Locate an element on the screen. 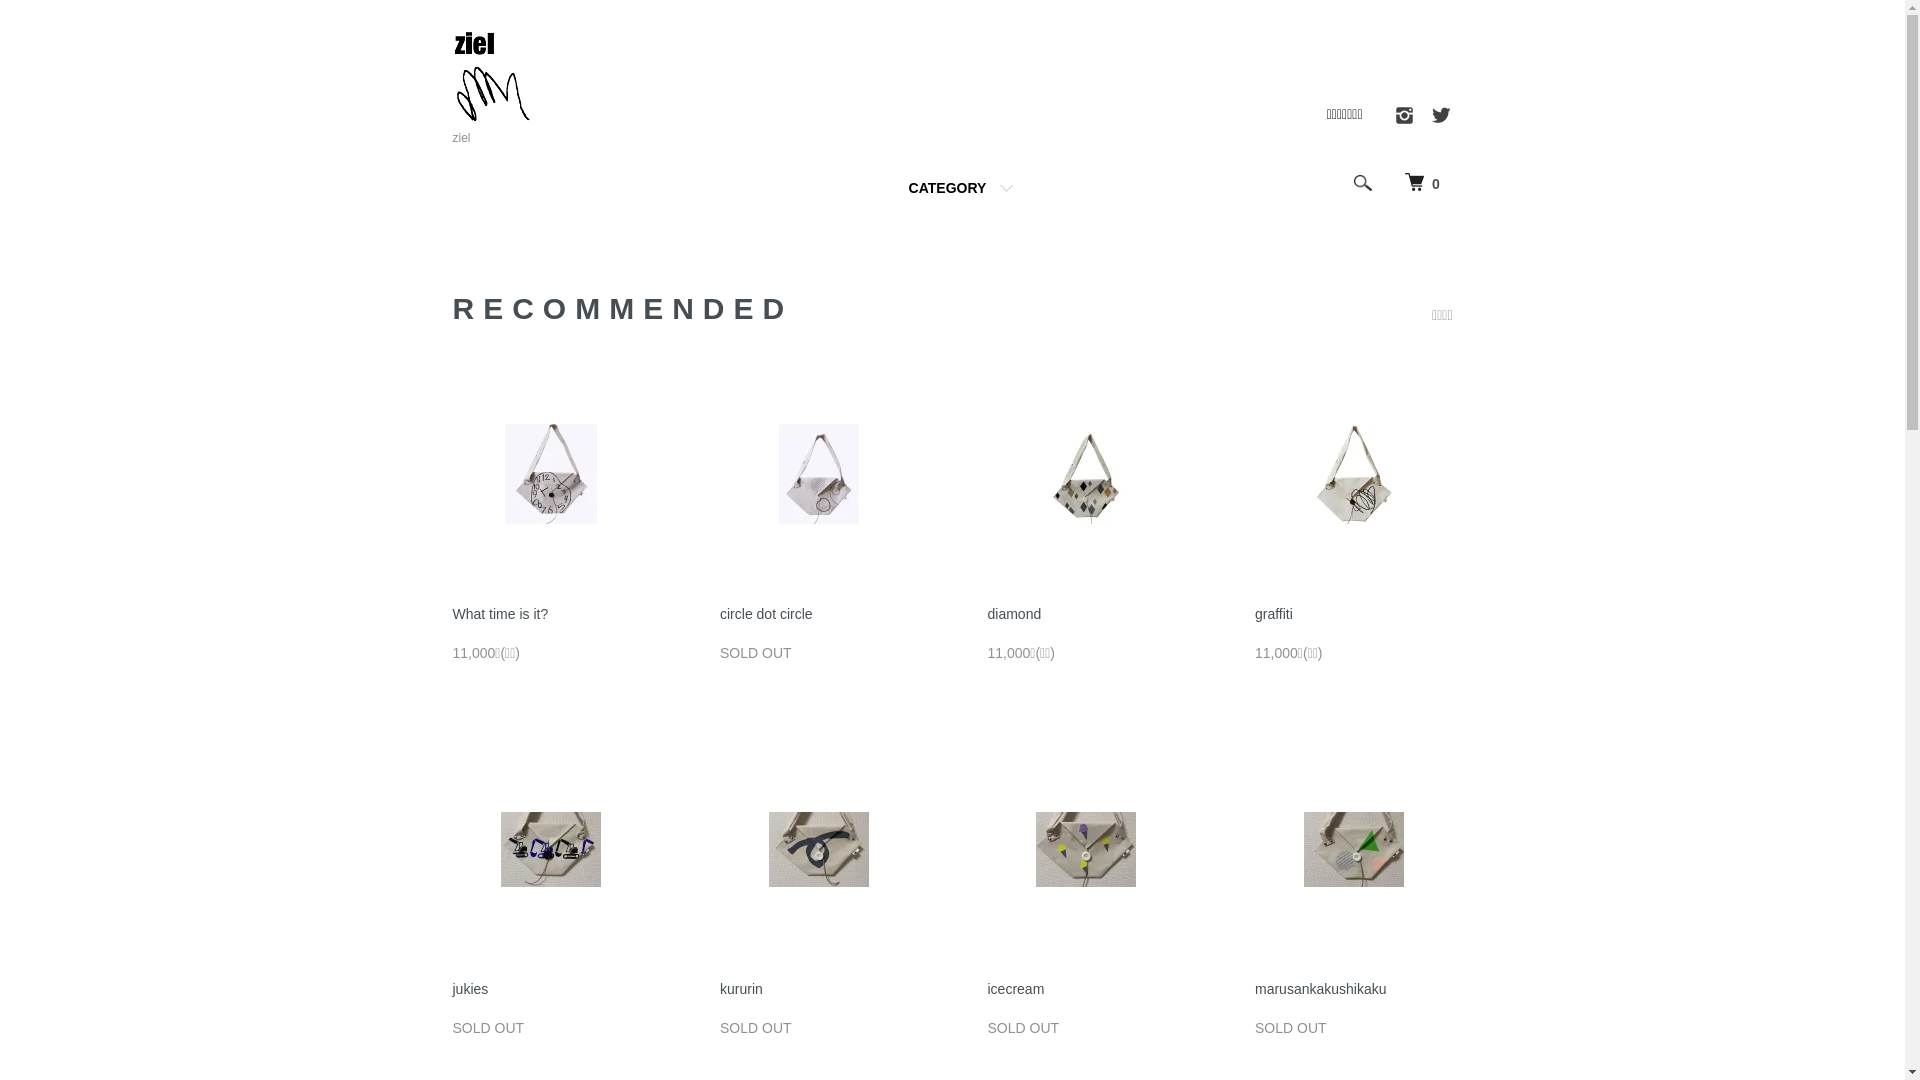  jukies is located at coordinates (470, 989).